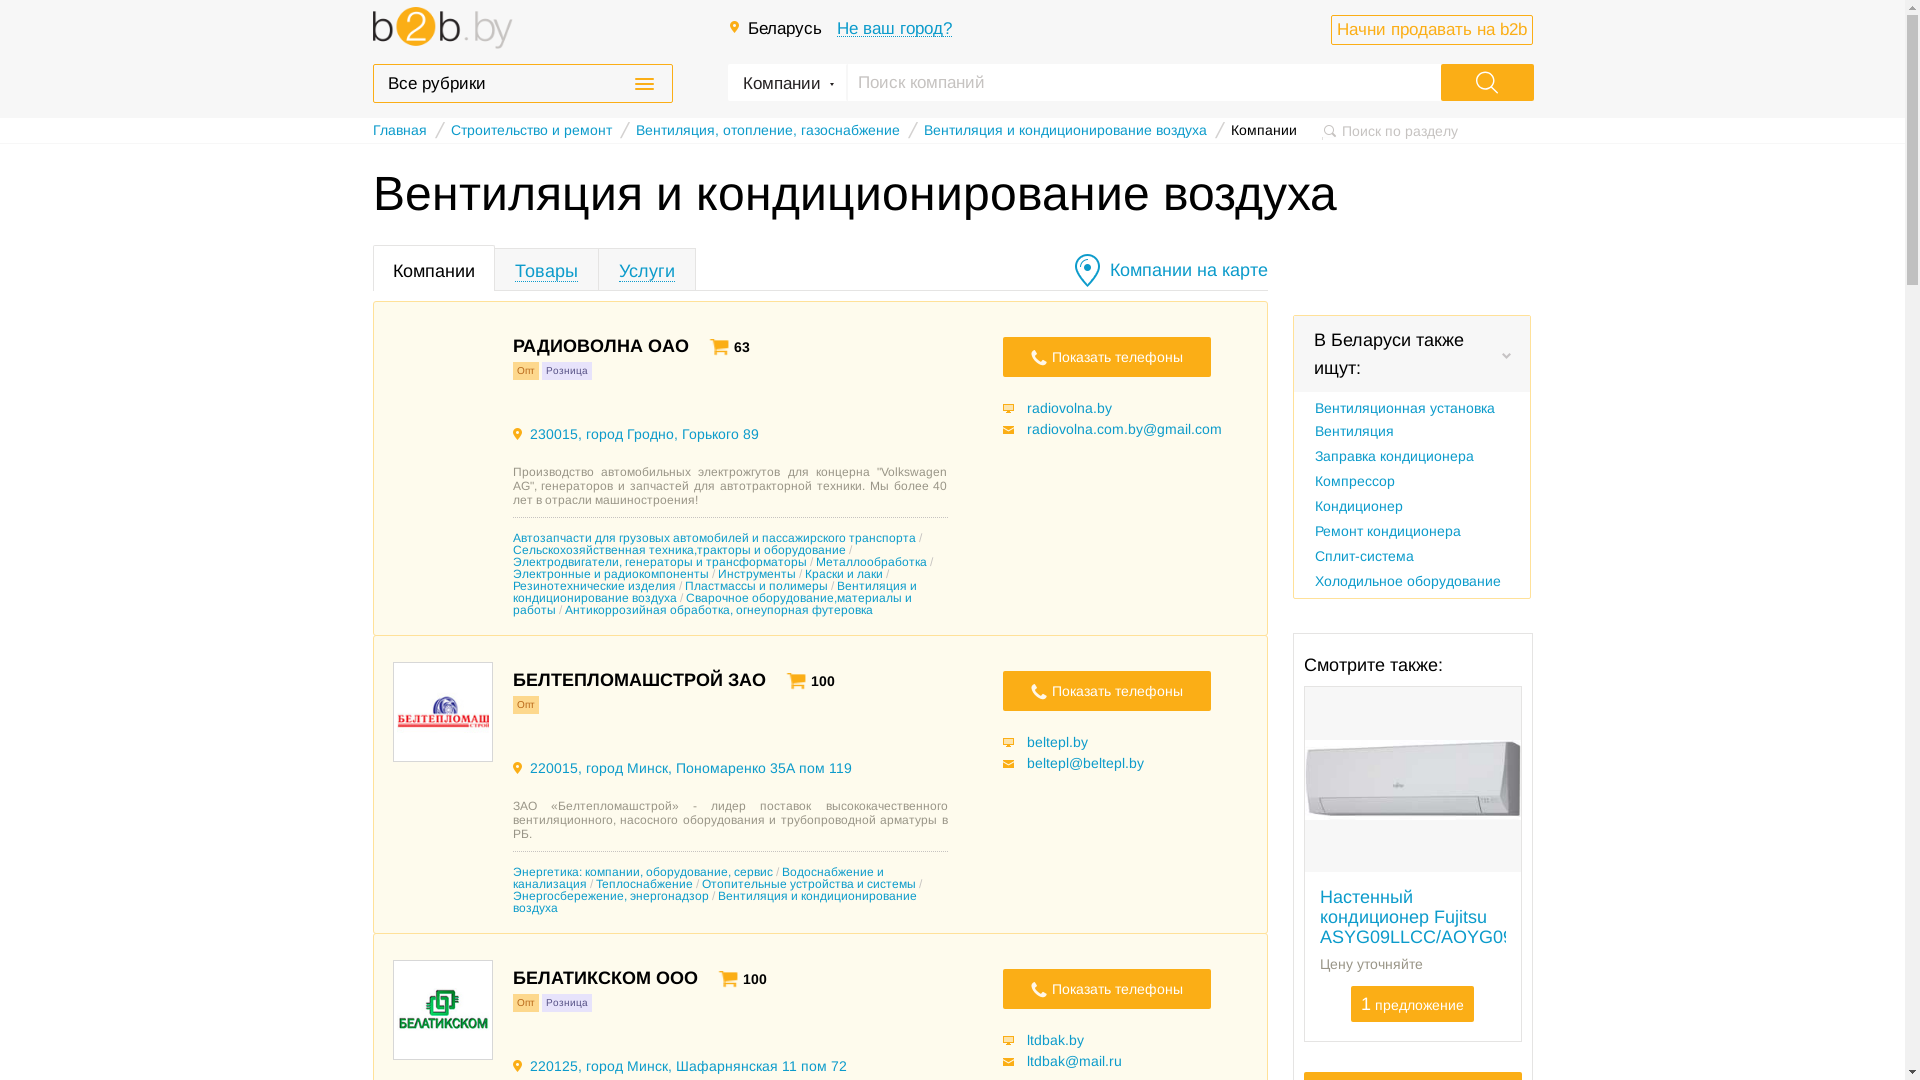  What do you see at coordinates (807, 682) in the screenshot?
I see `100` at bounding box center [807, 682].